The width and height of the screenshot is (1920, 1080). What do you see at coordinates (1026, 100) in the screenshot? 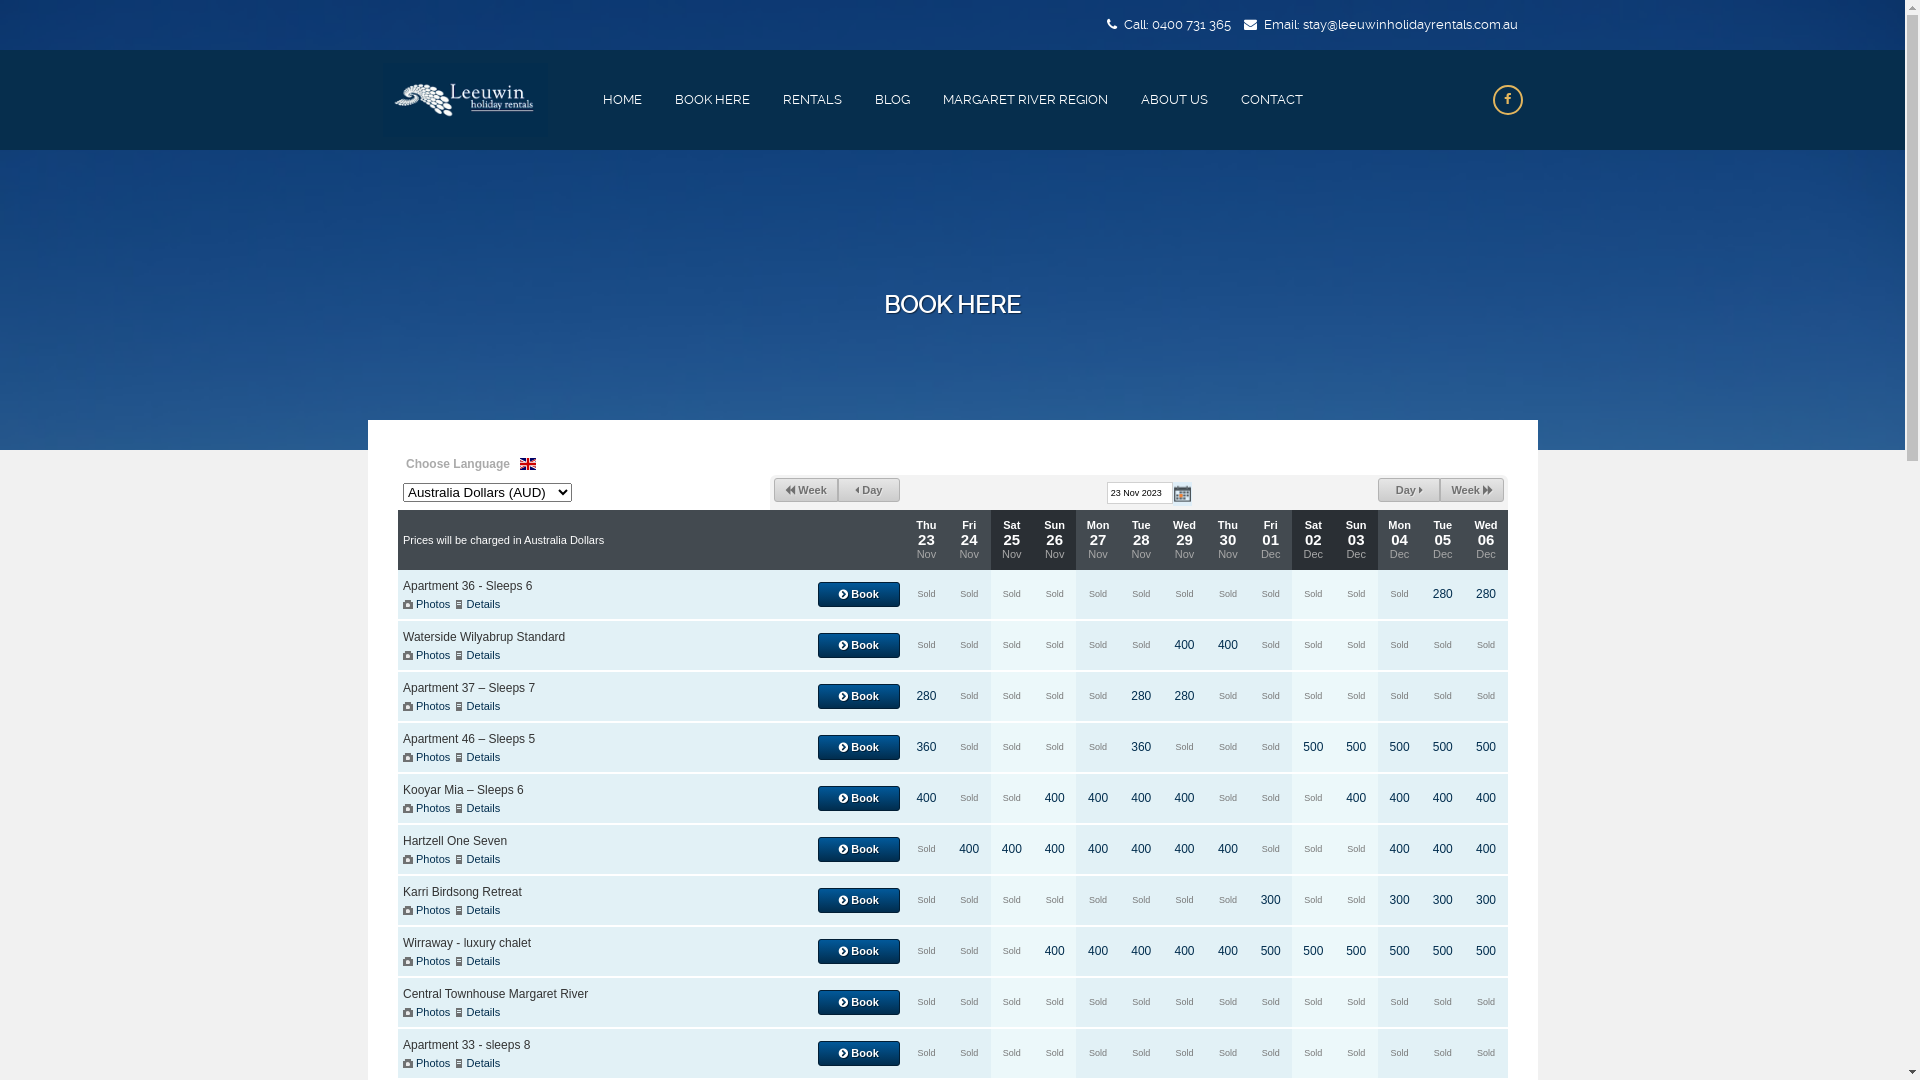
I see `MARGARET RIVER REGION` at bounding box center [1026, 100].